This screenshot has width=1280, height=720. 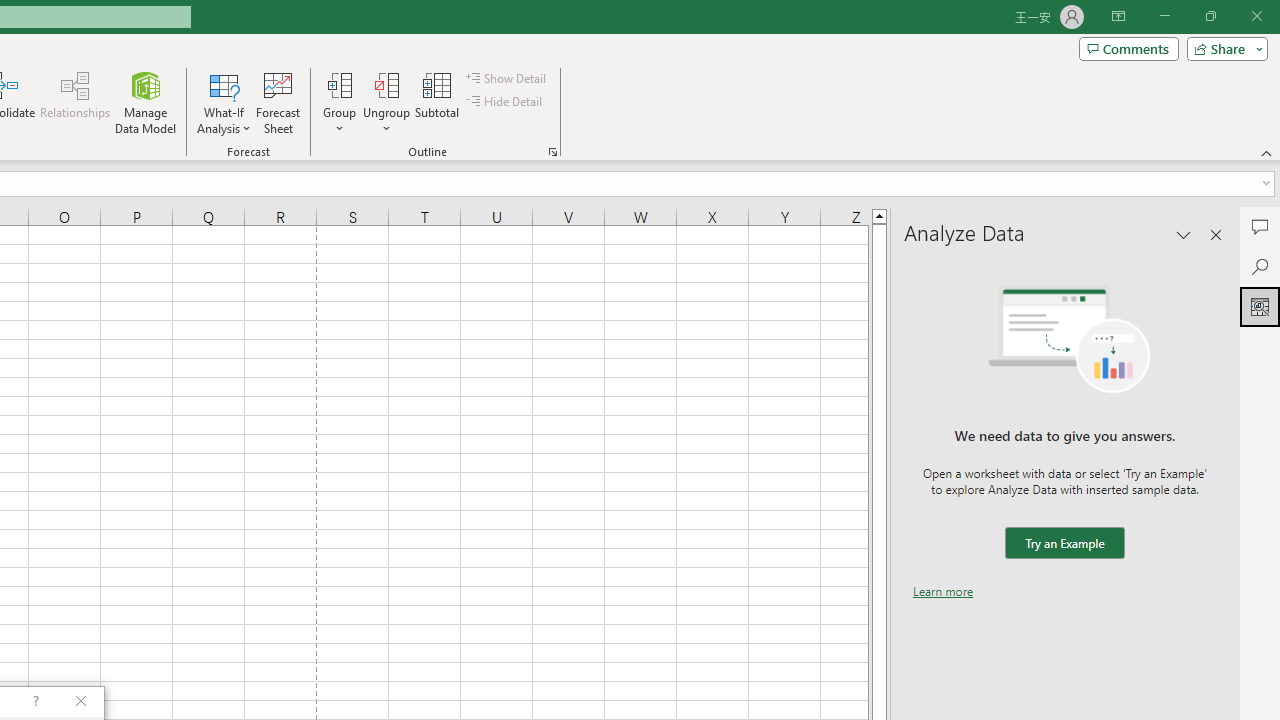 What do you see at coordinates (1260, 266) in the screenshot?
I see `Search` at bounding box center [1260, 266].